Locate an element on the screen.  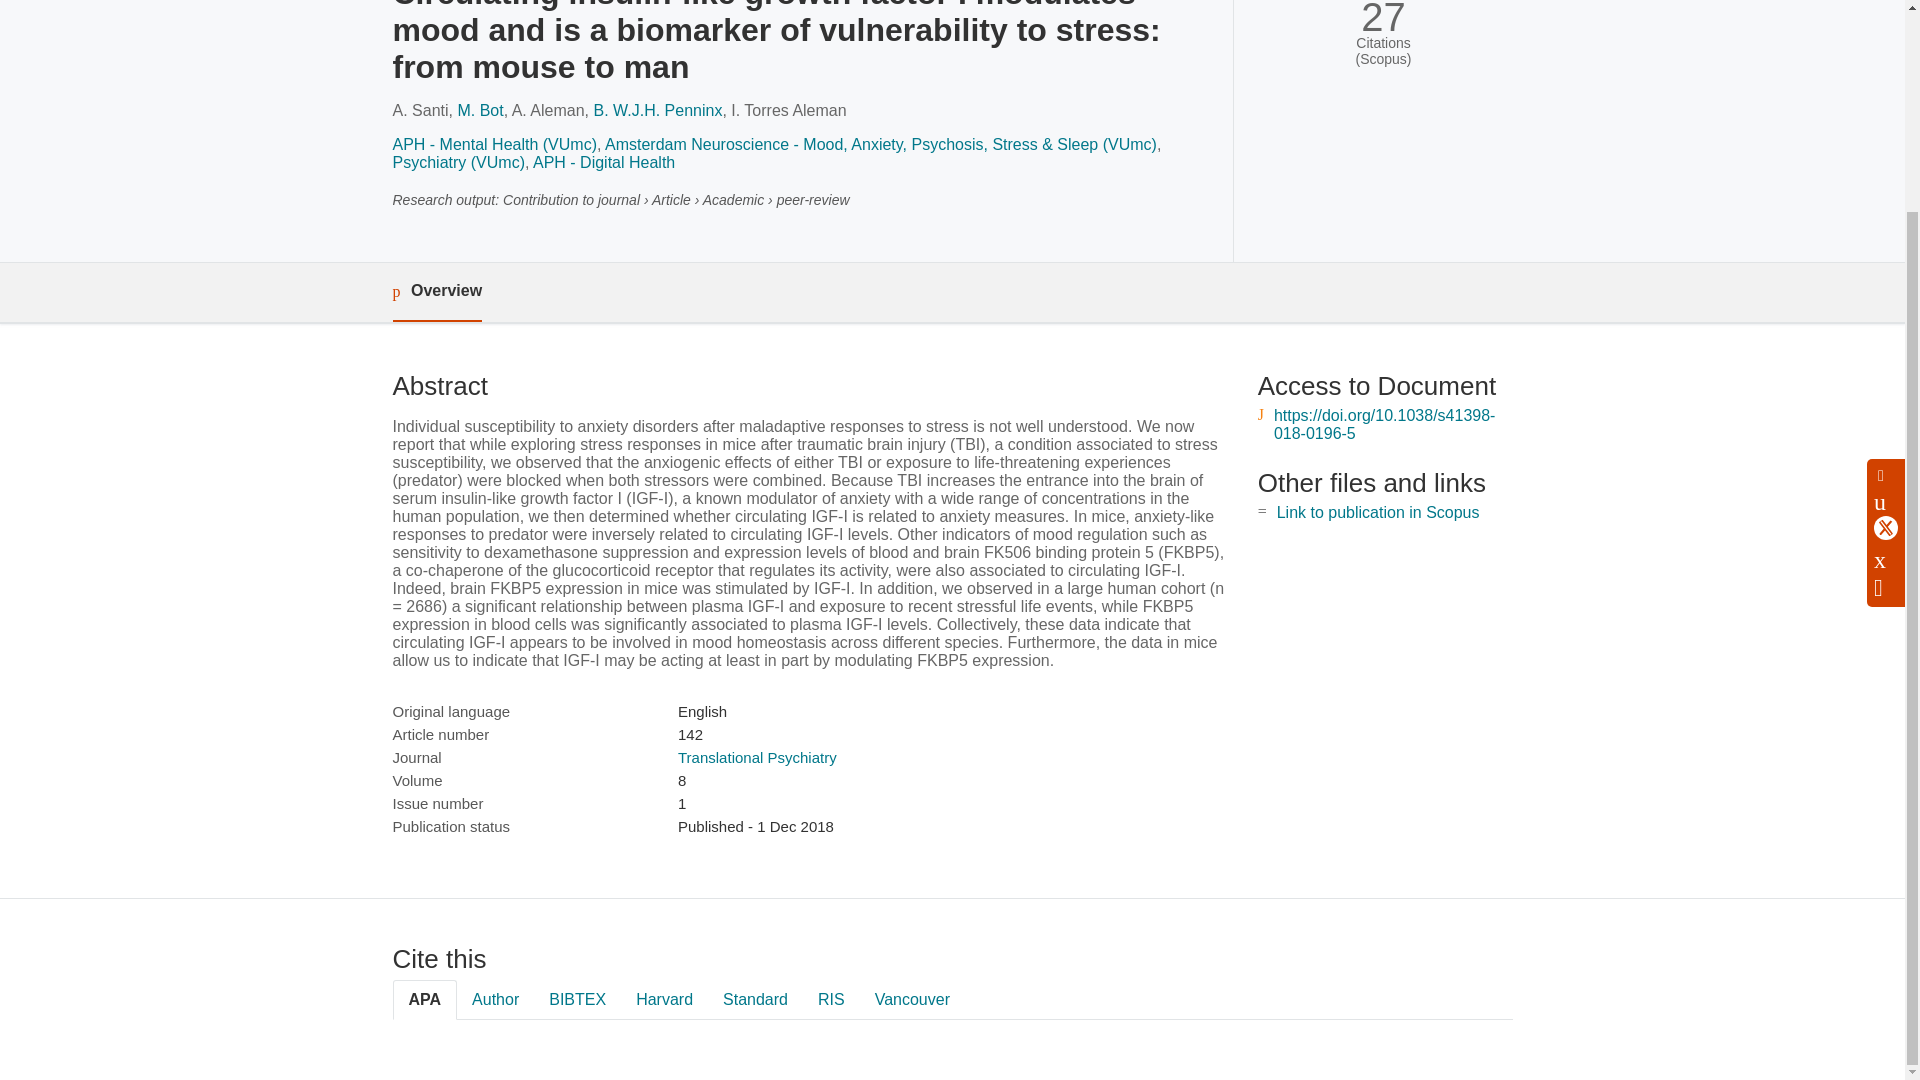
Translational Psychiatry is located at coordinates (757, 757).